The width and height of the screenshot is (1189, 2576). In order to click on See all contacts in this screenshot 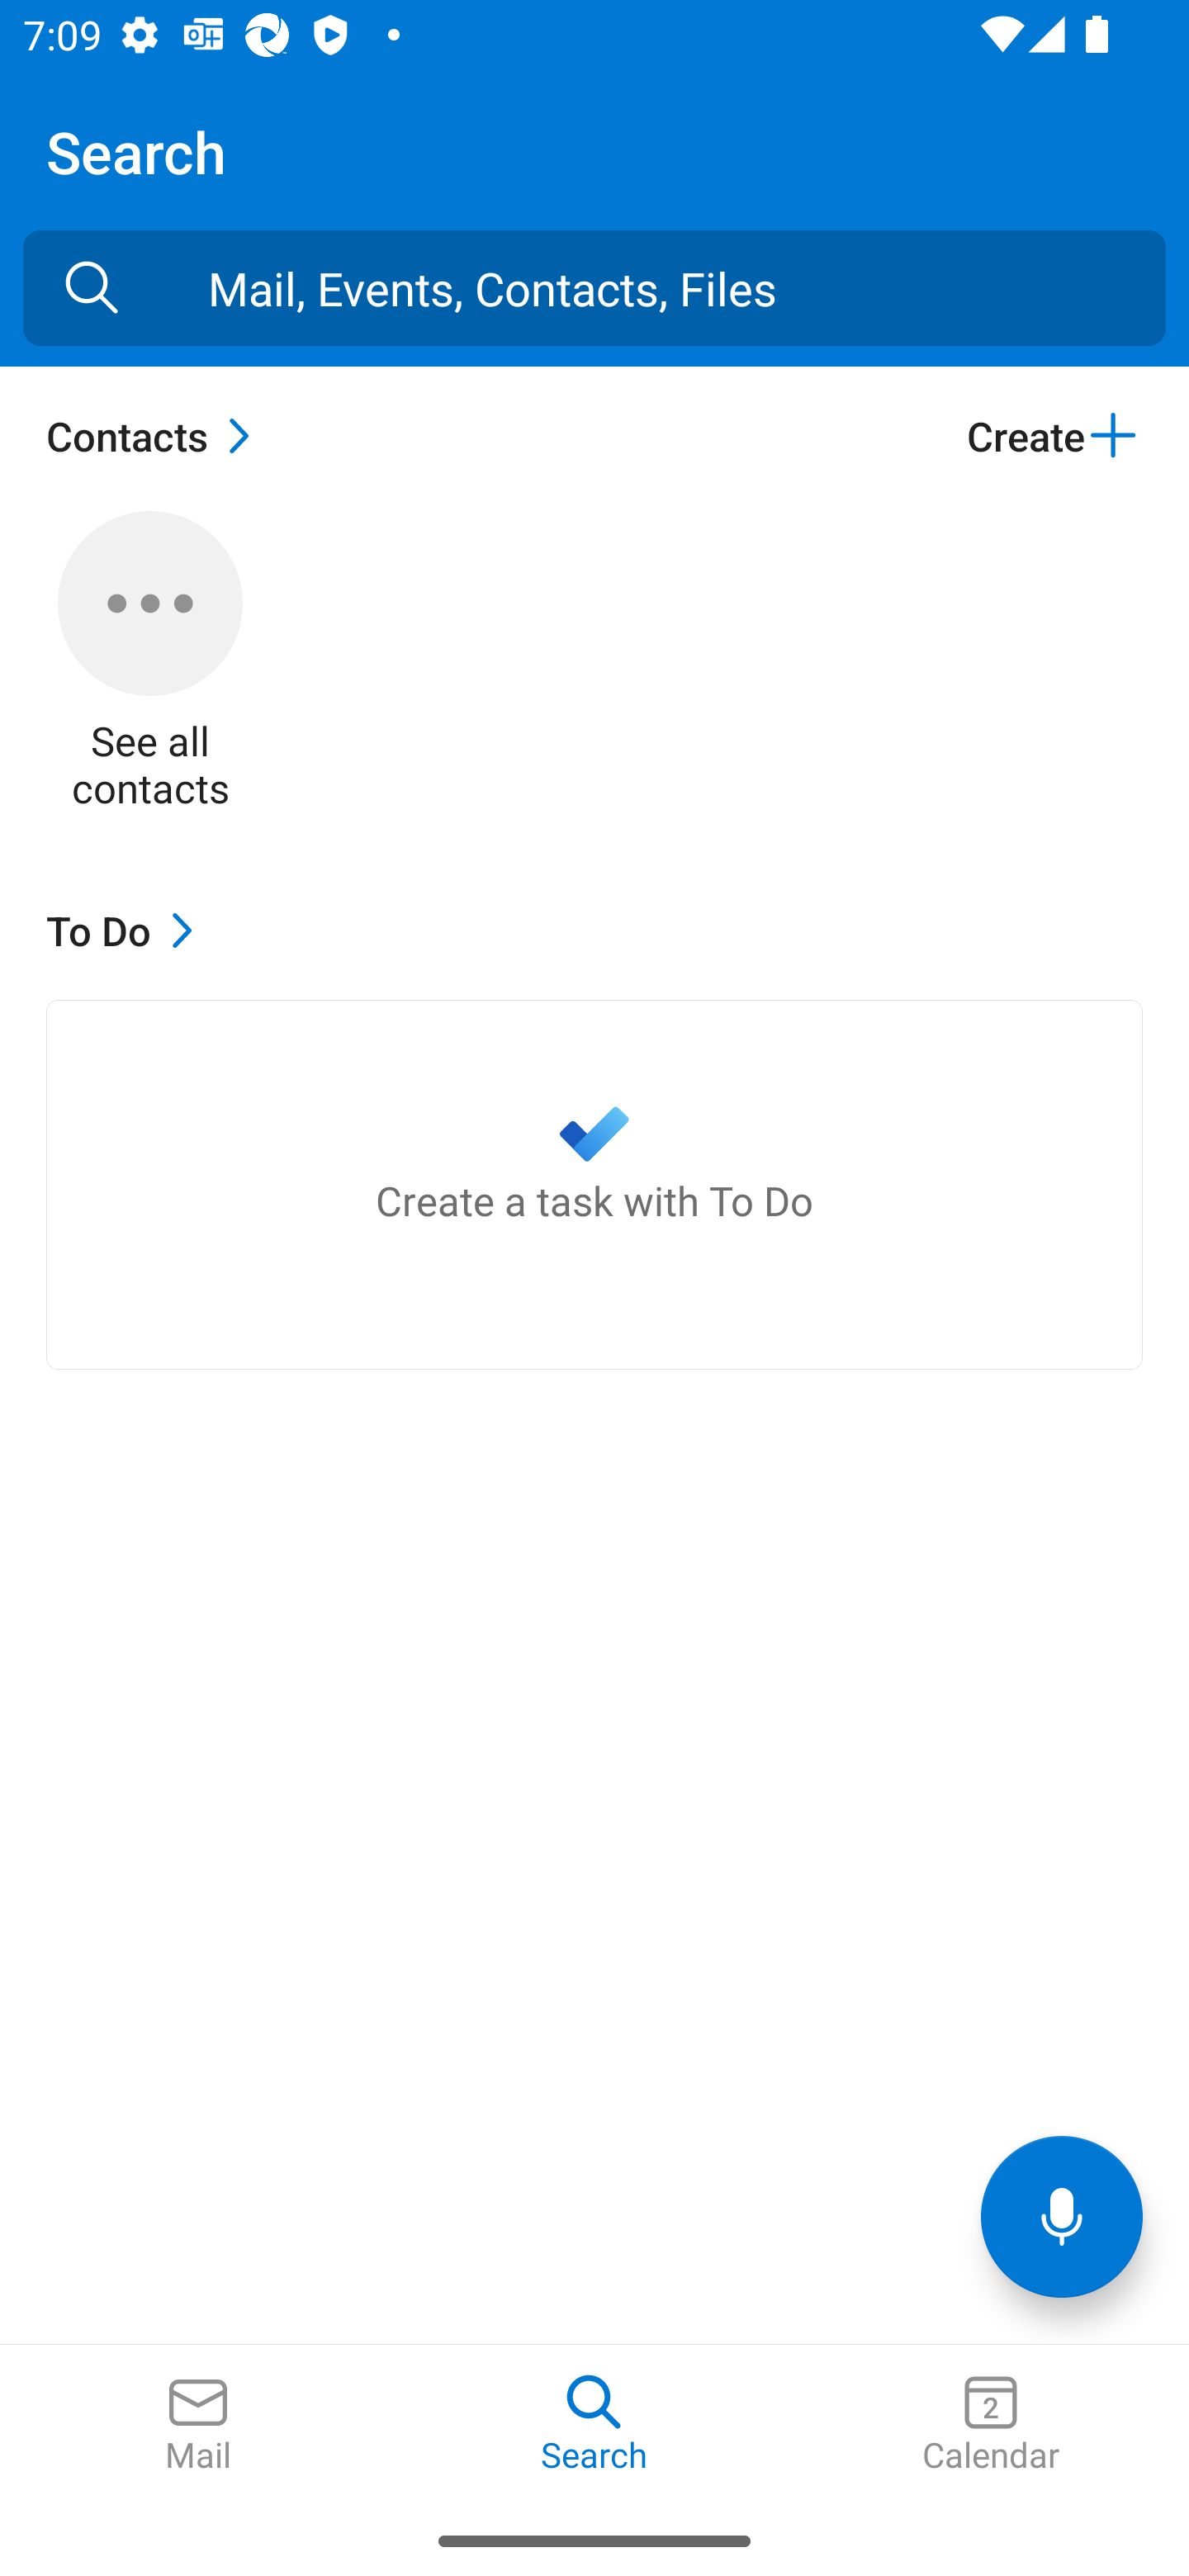, I will do `click(150, 661)`.